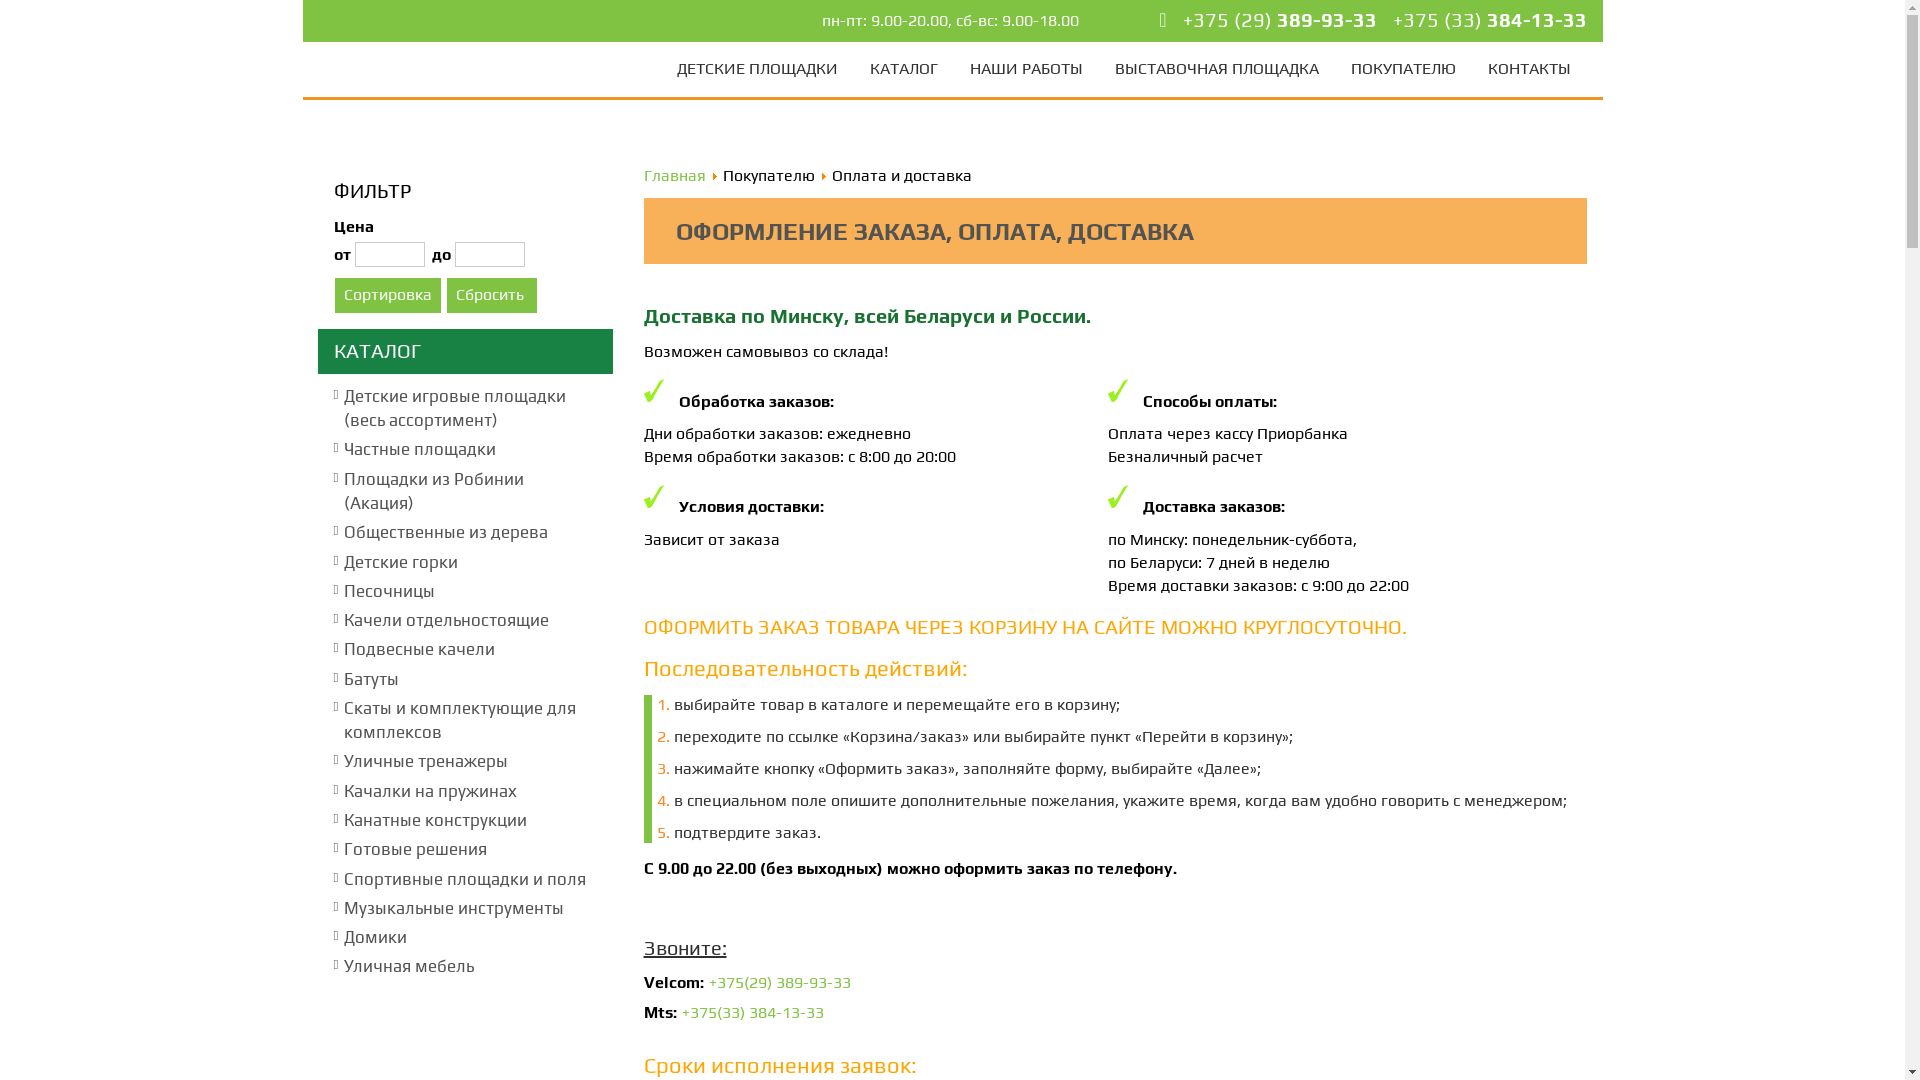 The width and height of the screenshot is (1920, 1080). I want to click on +375(29) 389-93-33, so click(779, 982).